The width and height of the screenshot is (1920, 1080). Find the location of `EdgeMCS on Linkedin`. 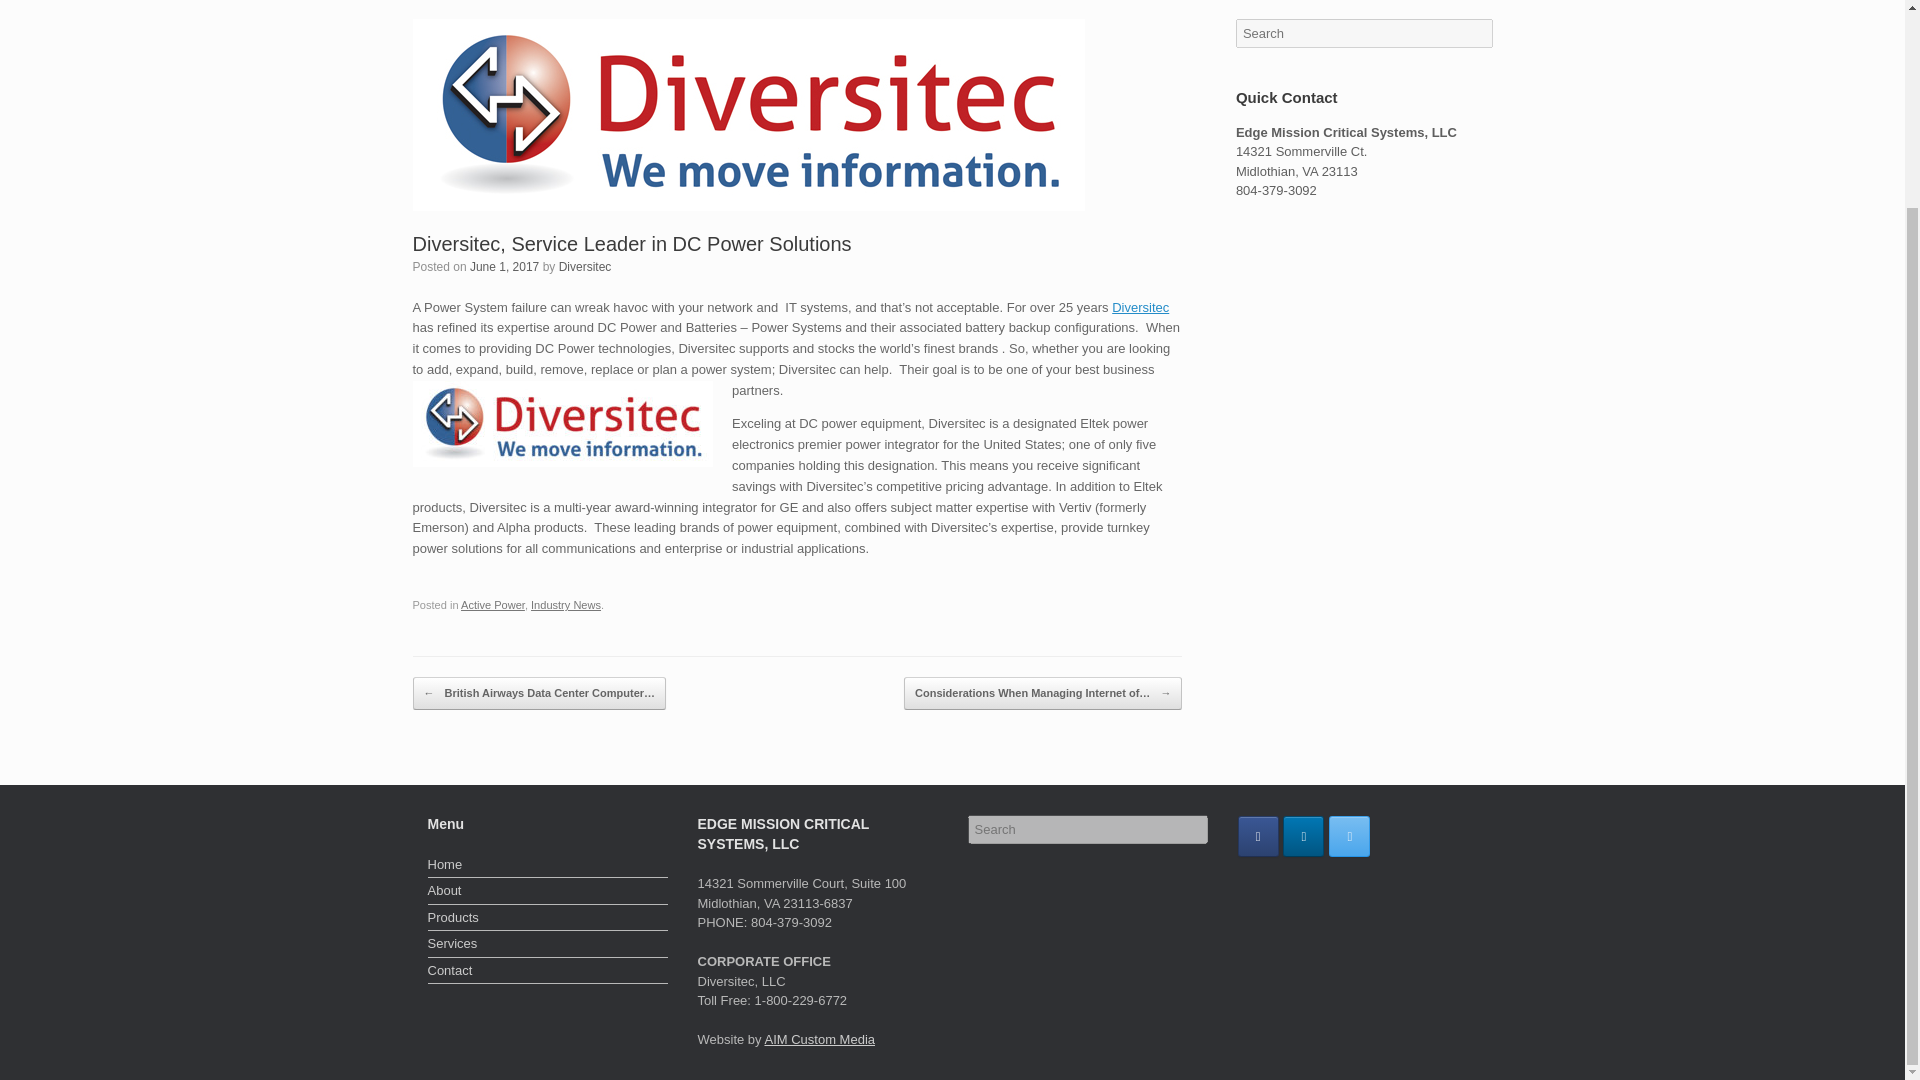

EdgeMCS on Linkedin is located at coordinates (1303, 836).